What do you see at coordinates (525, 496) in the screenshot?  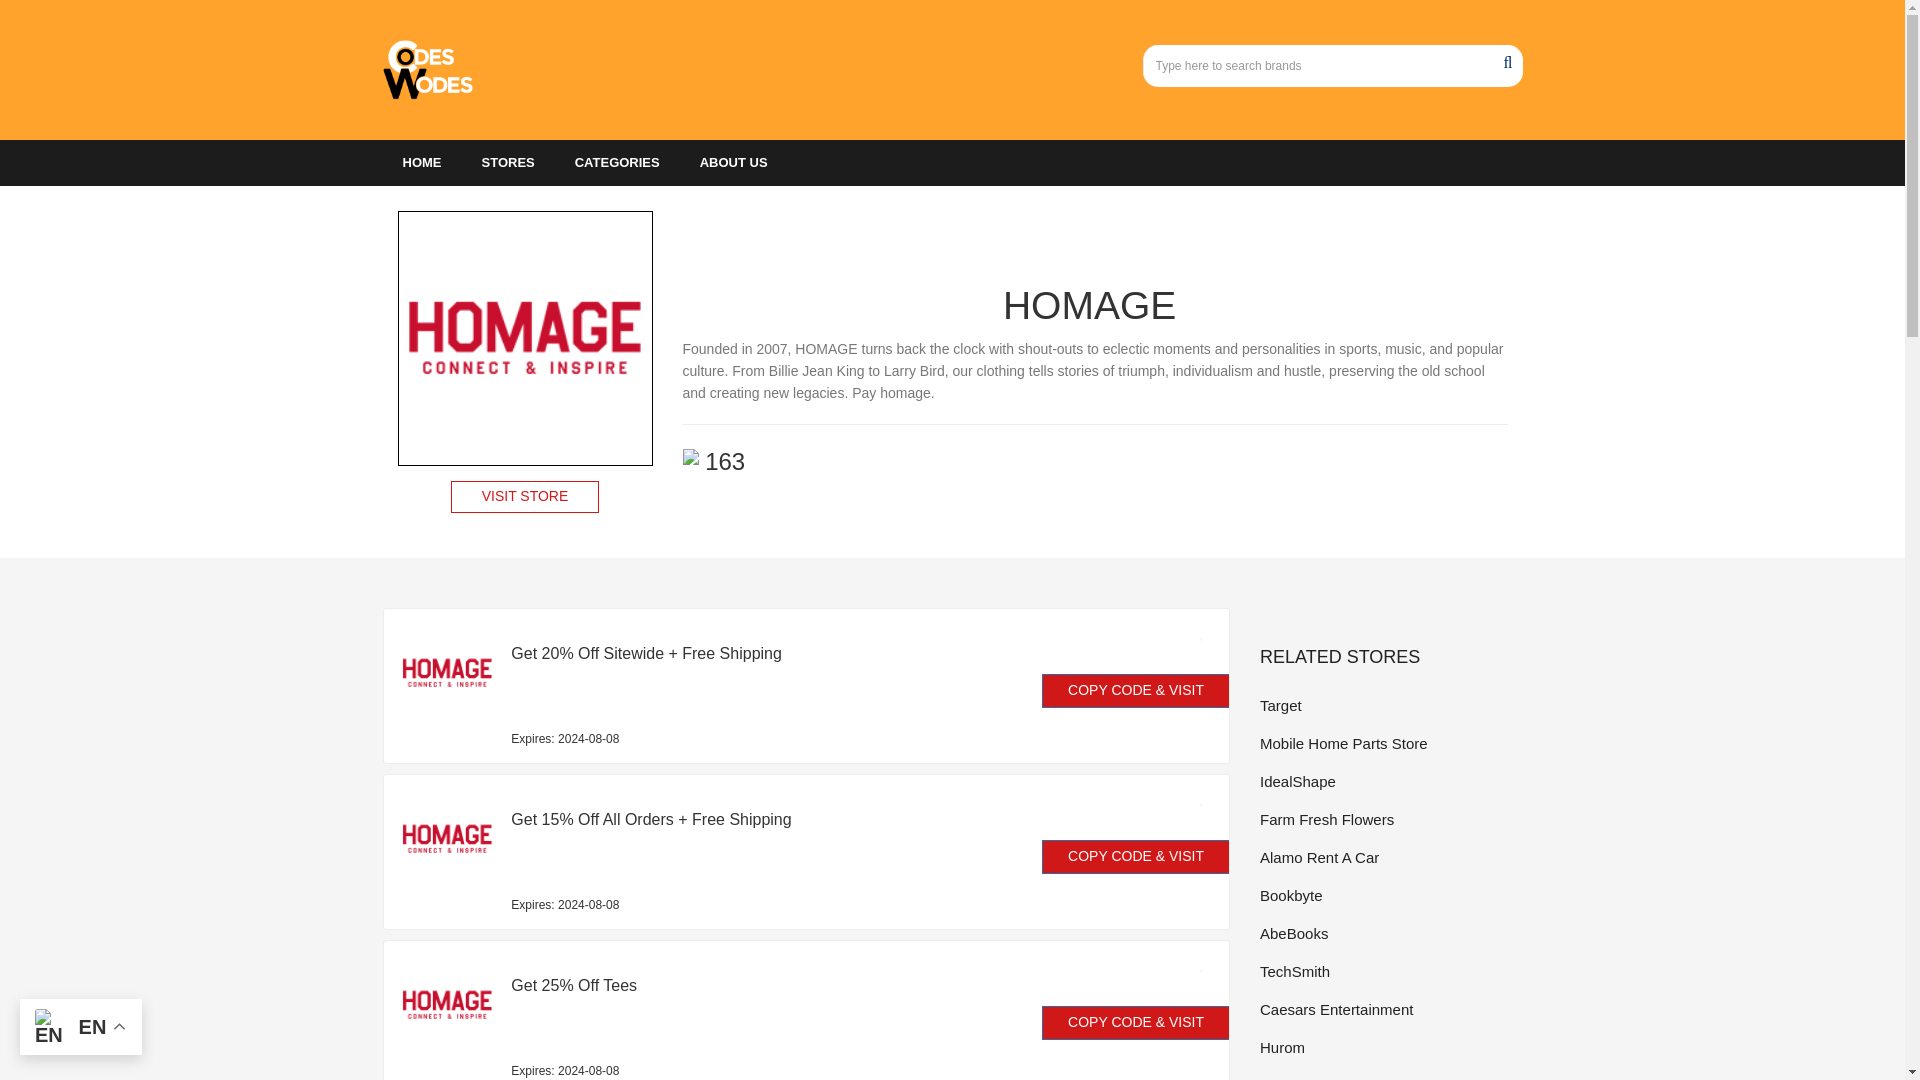 I see `VISIT STORE` at bounding box center [525, 496].